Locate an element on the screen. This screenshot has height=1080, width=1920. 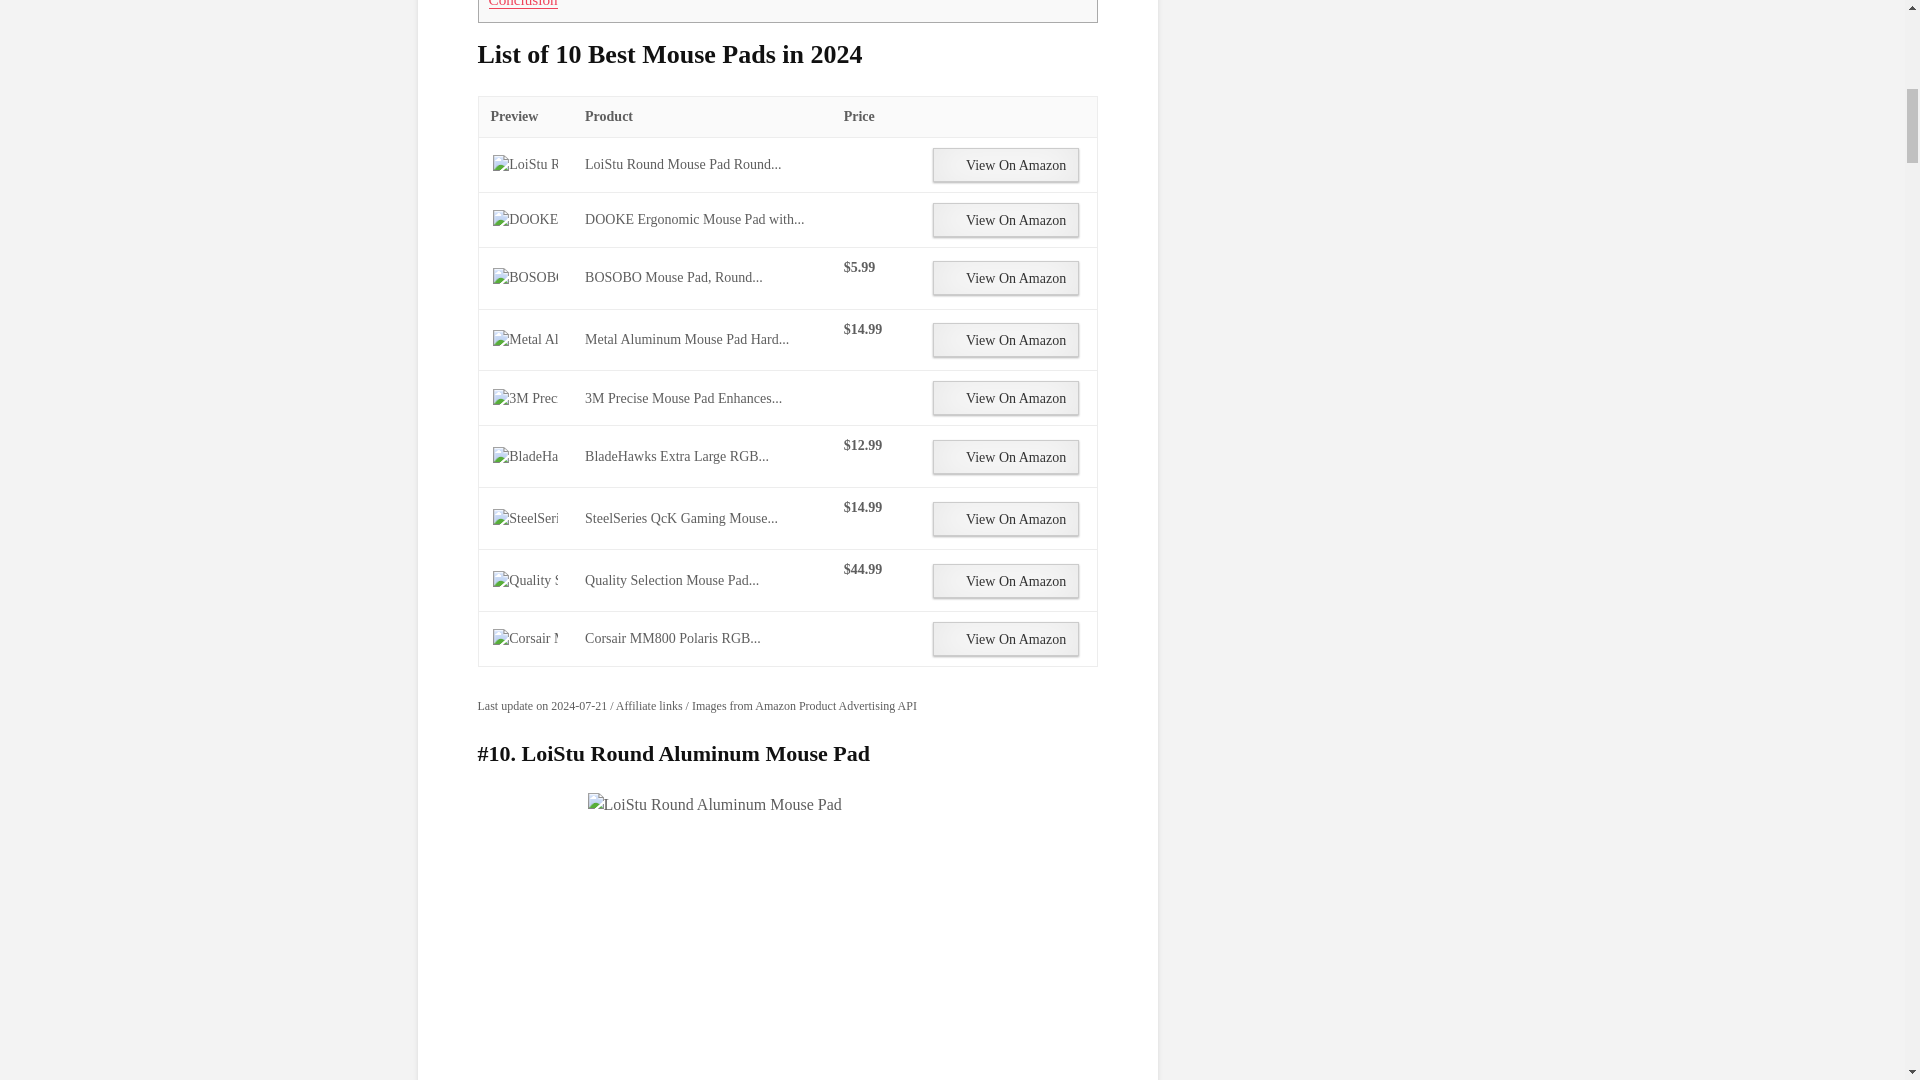
DOOKE Ergonomic Mouse Pad with... is located at coordinates (524, 220).